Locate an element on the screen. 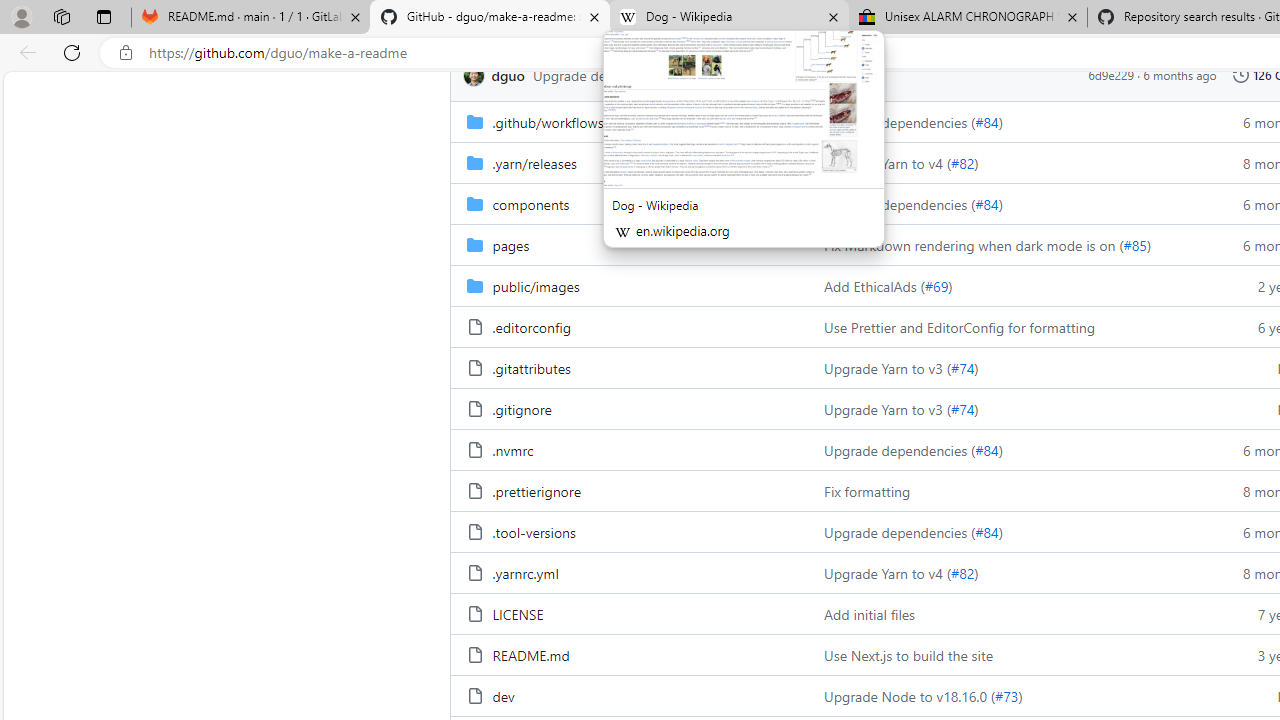  .github/workflows, (Directory) is located at coordinates (629, 120).